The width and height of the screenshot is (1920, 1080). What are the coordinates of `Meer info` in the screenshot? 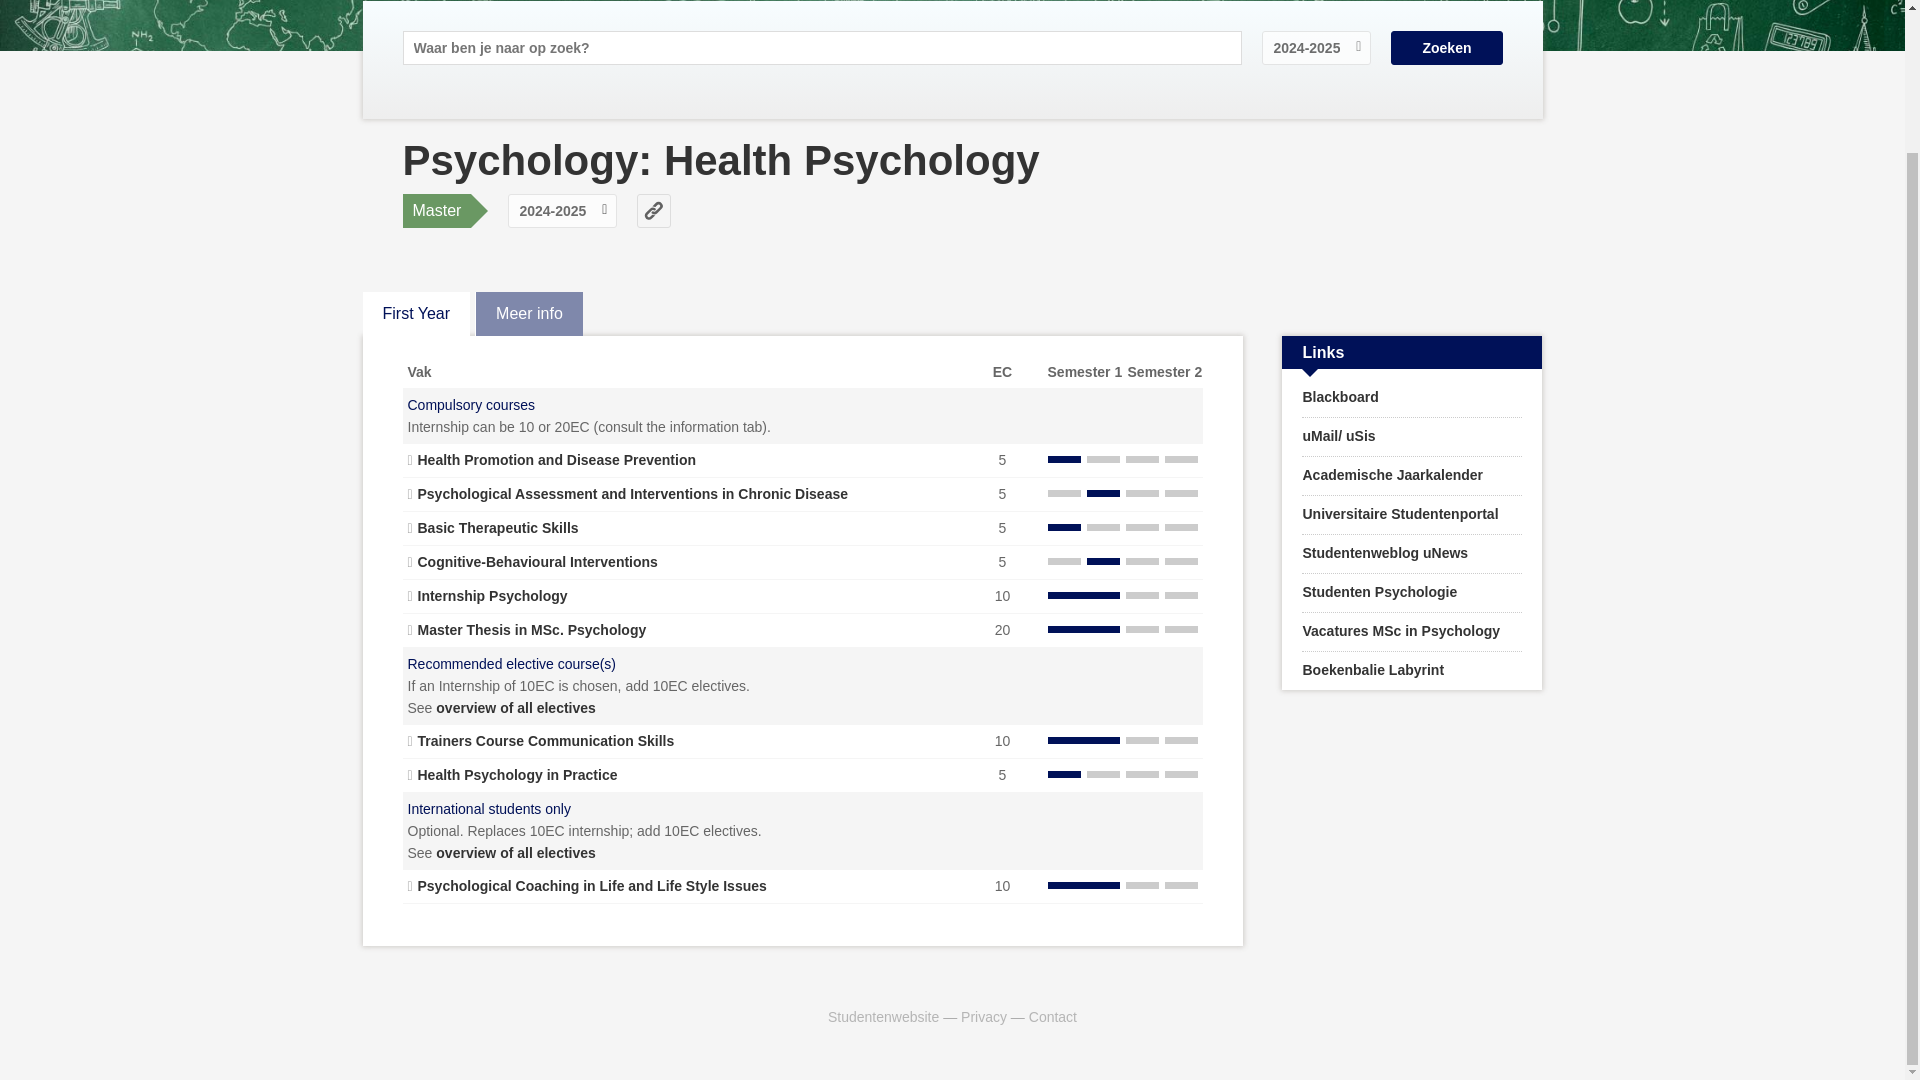 It's located at (528, 313).